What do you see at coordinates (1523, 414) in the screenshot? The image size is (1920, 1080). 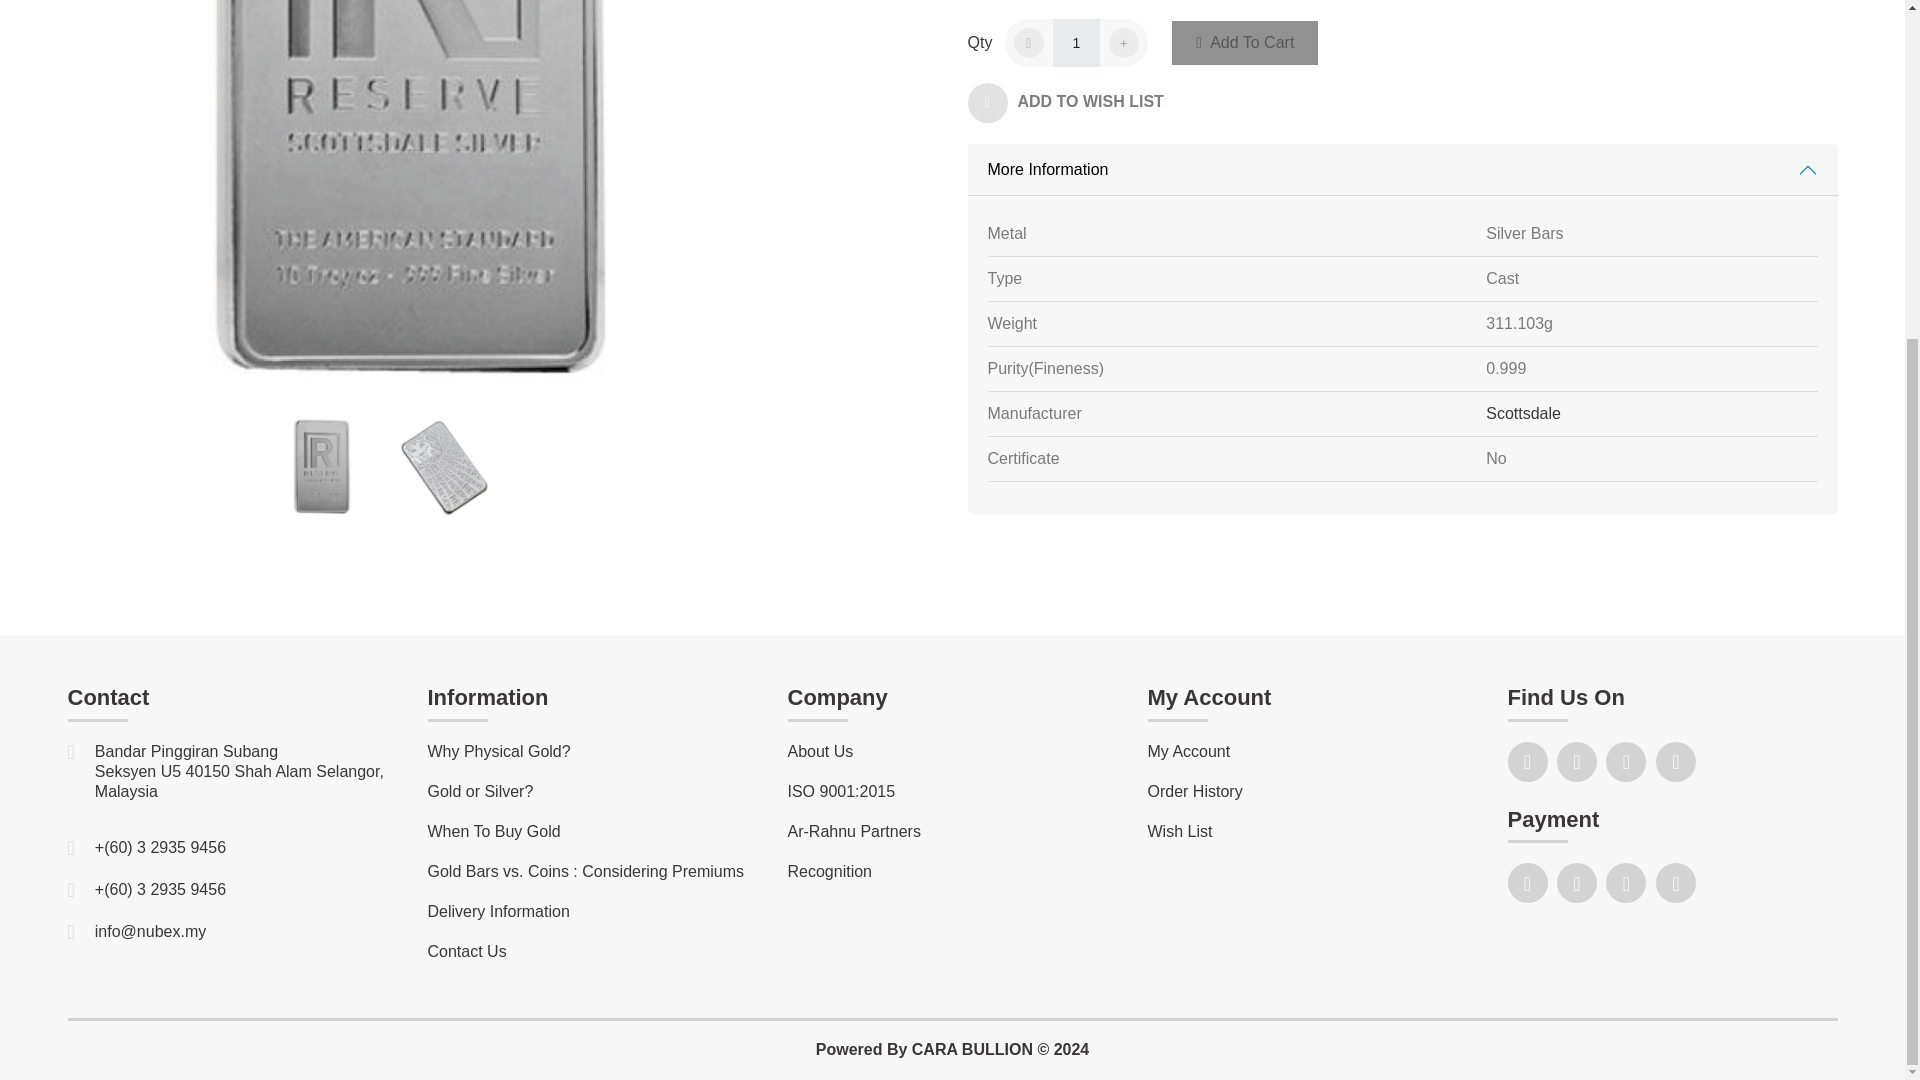 I see `Scottsdale` at bounding box center [1523, 414].